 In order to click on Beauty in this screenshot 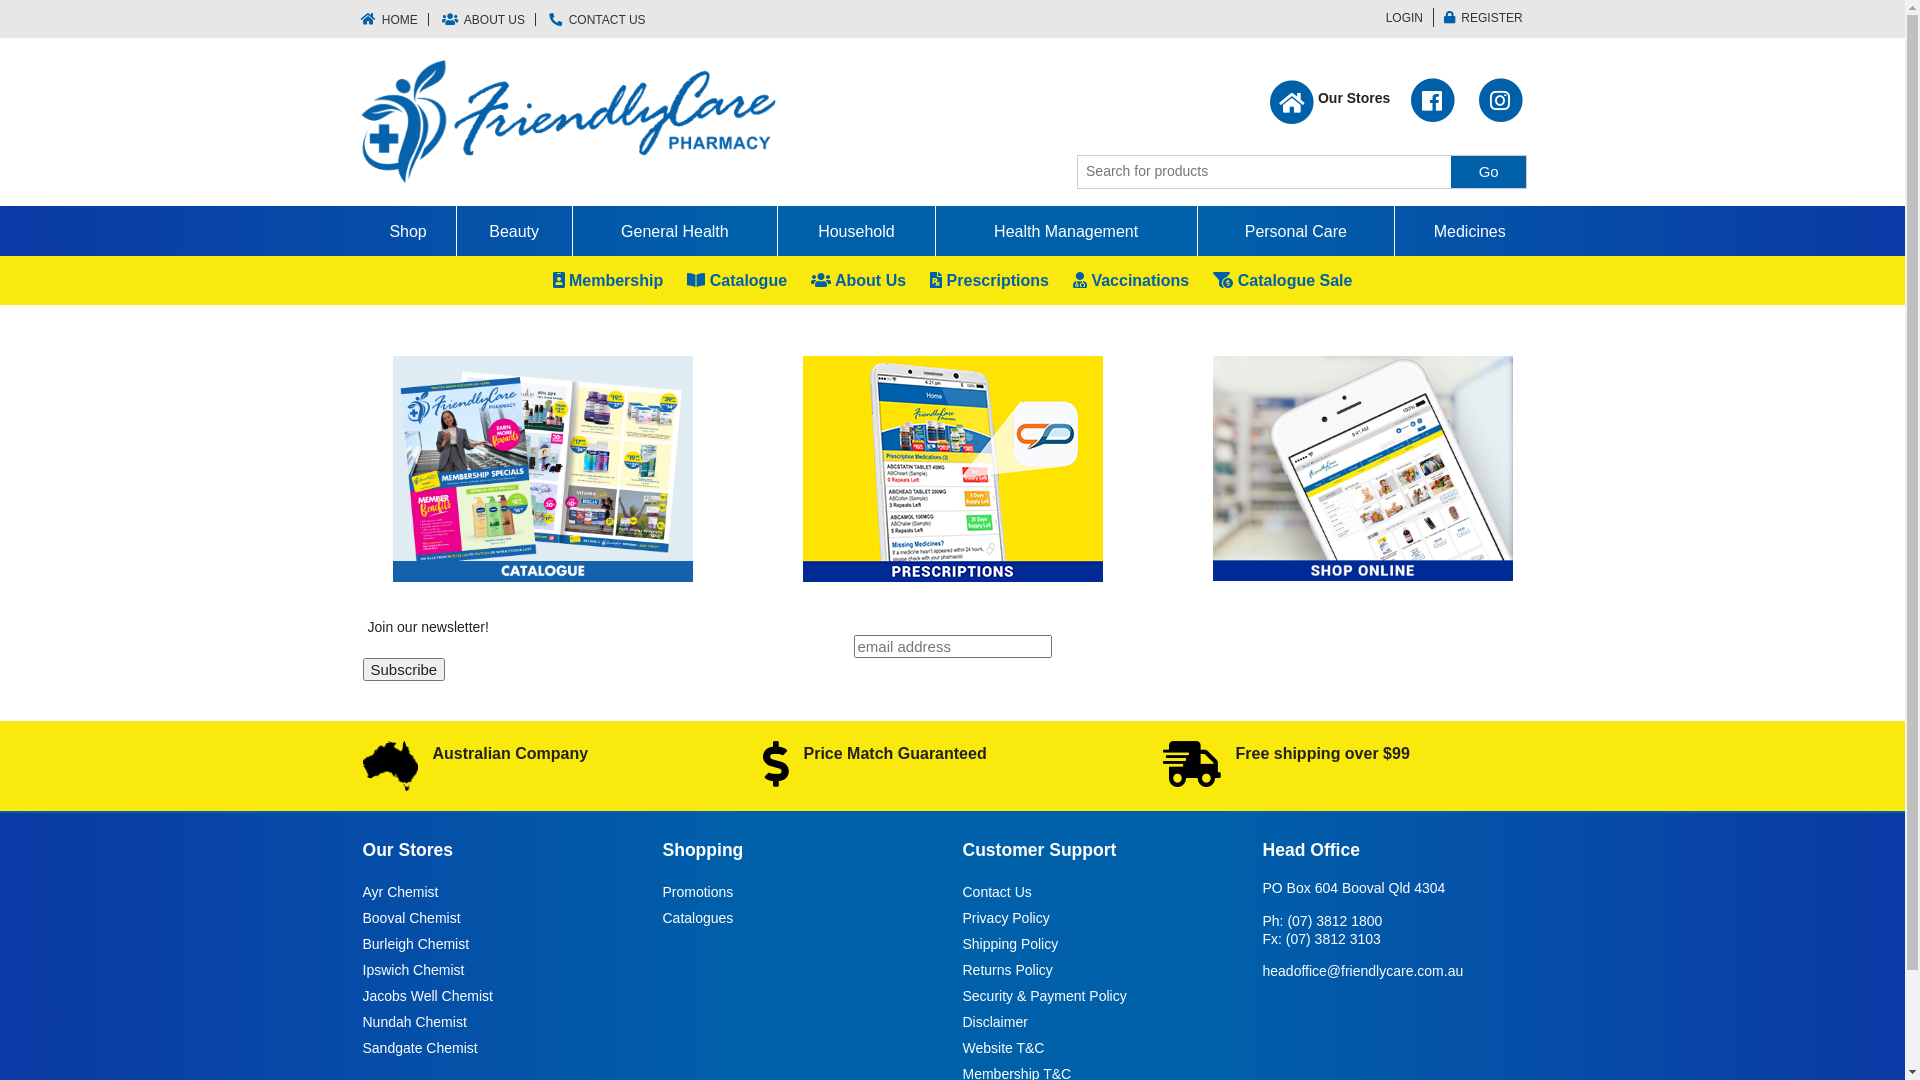, I will do `click(514, 231)`.